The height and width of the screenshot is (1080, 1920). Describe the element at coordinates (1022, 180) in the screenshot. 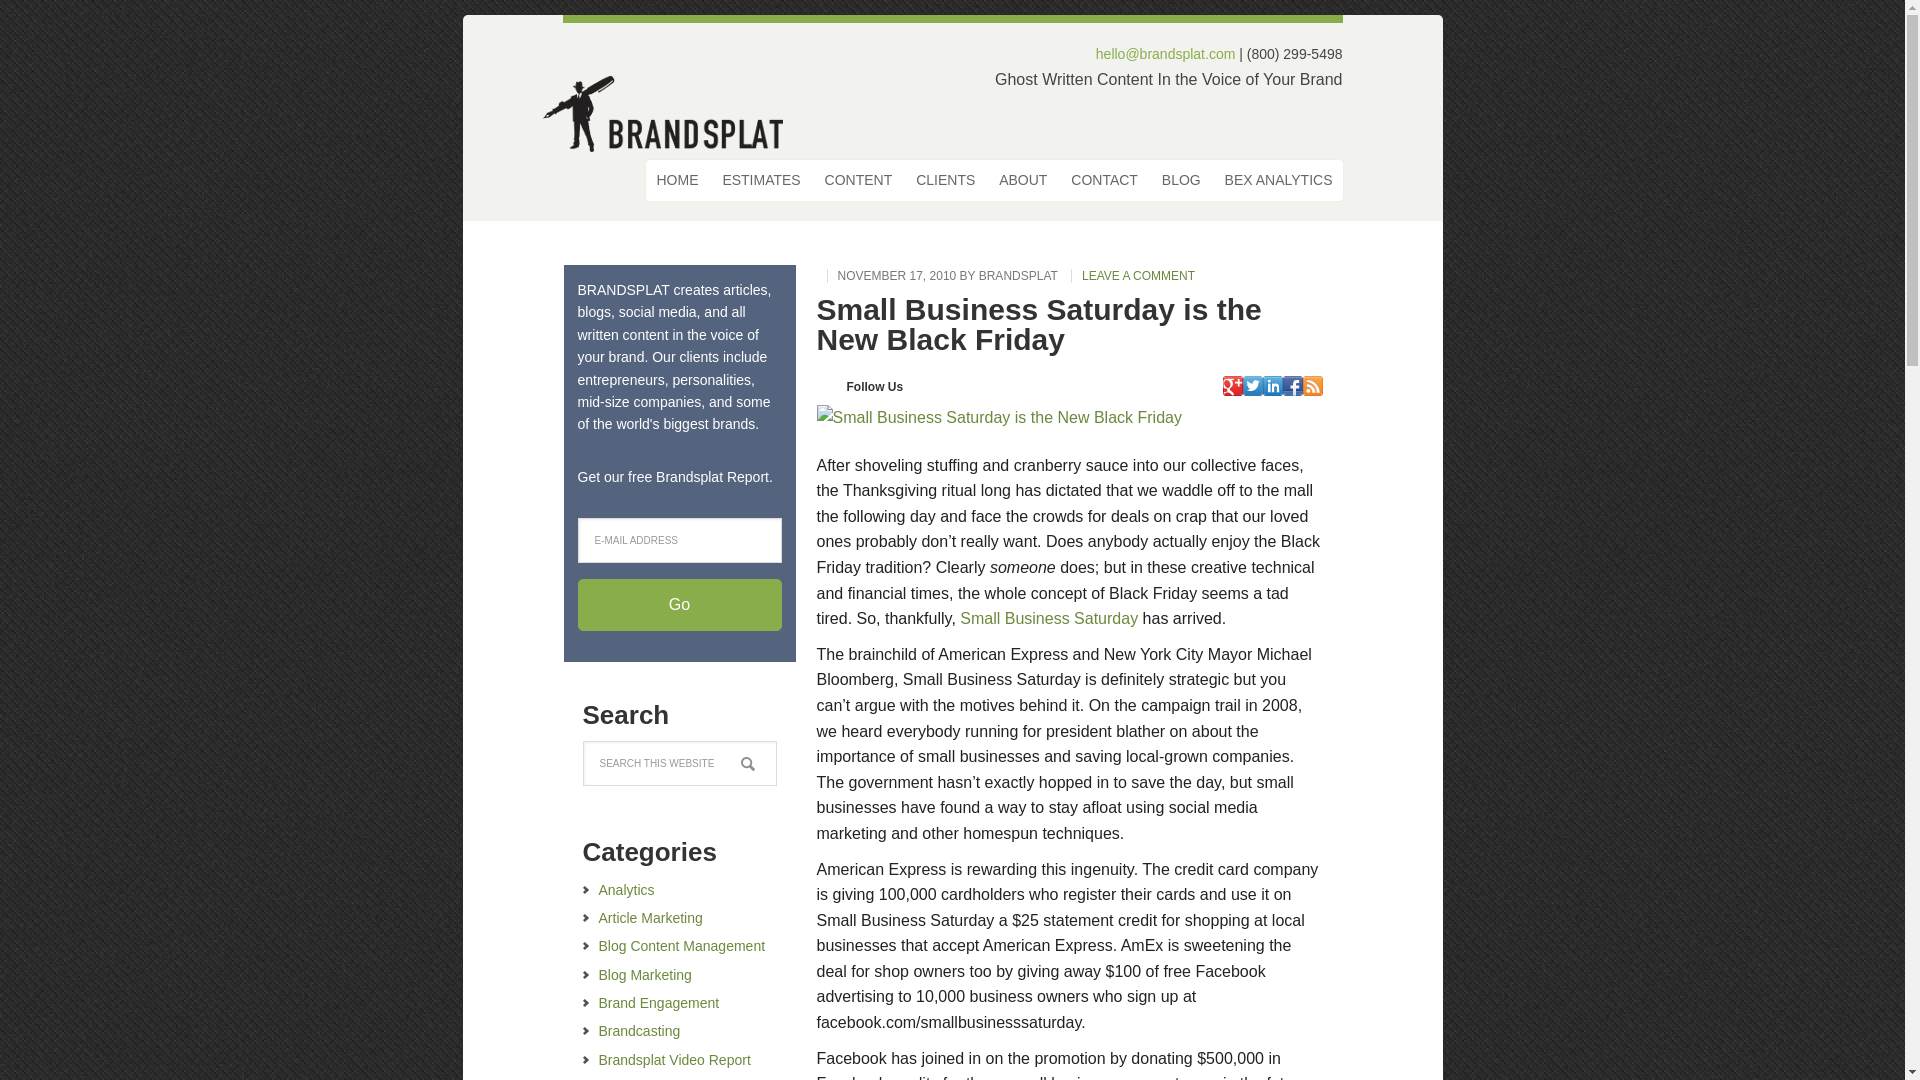

I see `ABOUT` at that location.